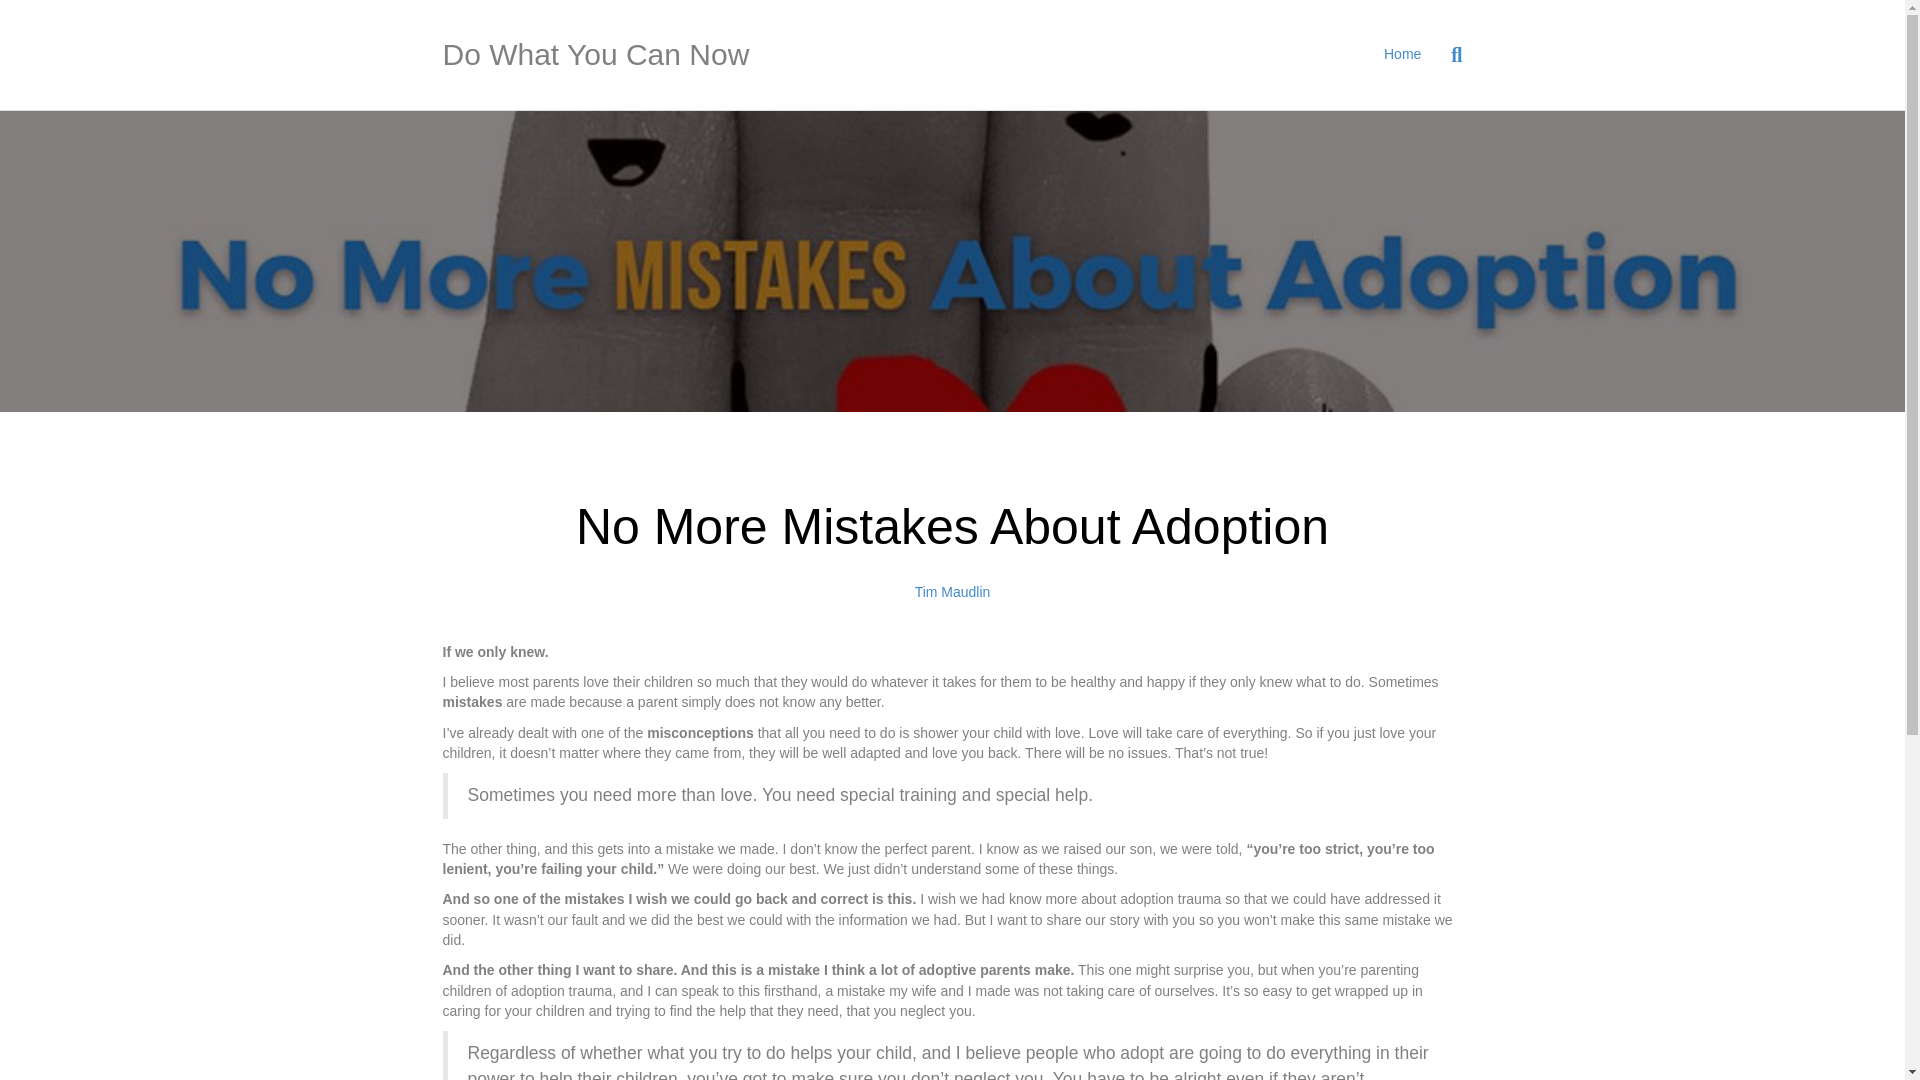 The image size is (1920, 1080). What do you see at coordinates (952, 592) in the screenshot?
I see `Tim Maudlin` at bounding box center [952, 592].